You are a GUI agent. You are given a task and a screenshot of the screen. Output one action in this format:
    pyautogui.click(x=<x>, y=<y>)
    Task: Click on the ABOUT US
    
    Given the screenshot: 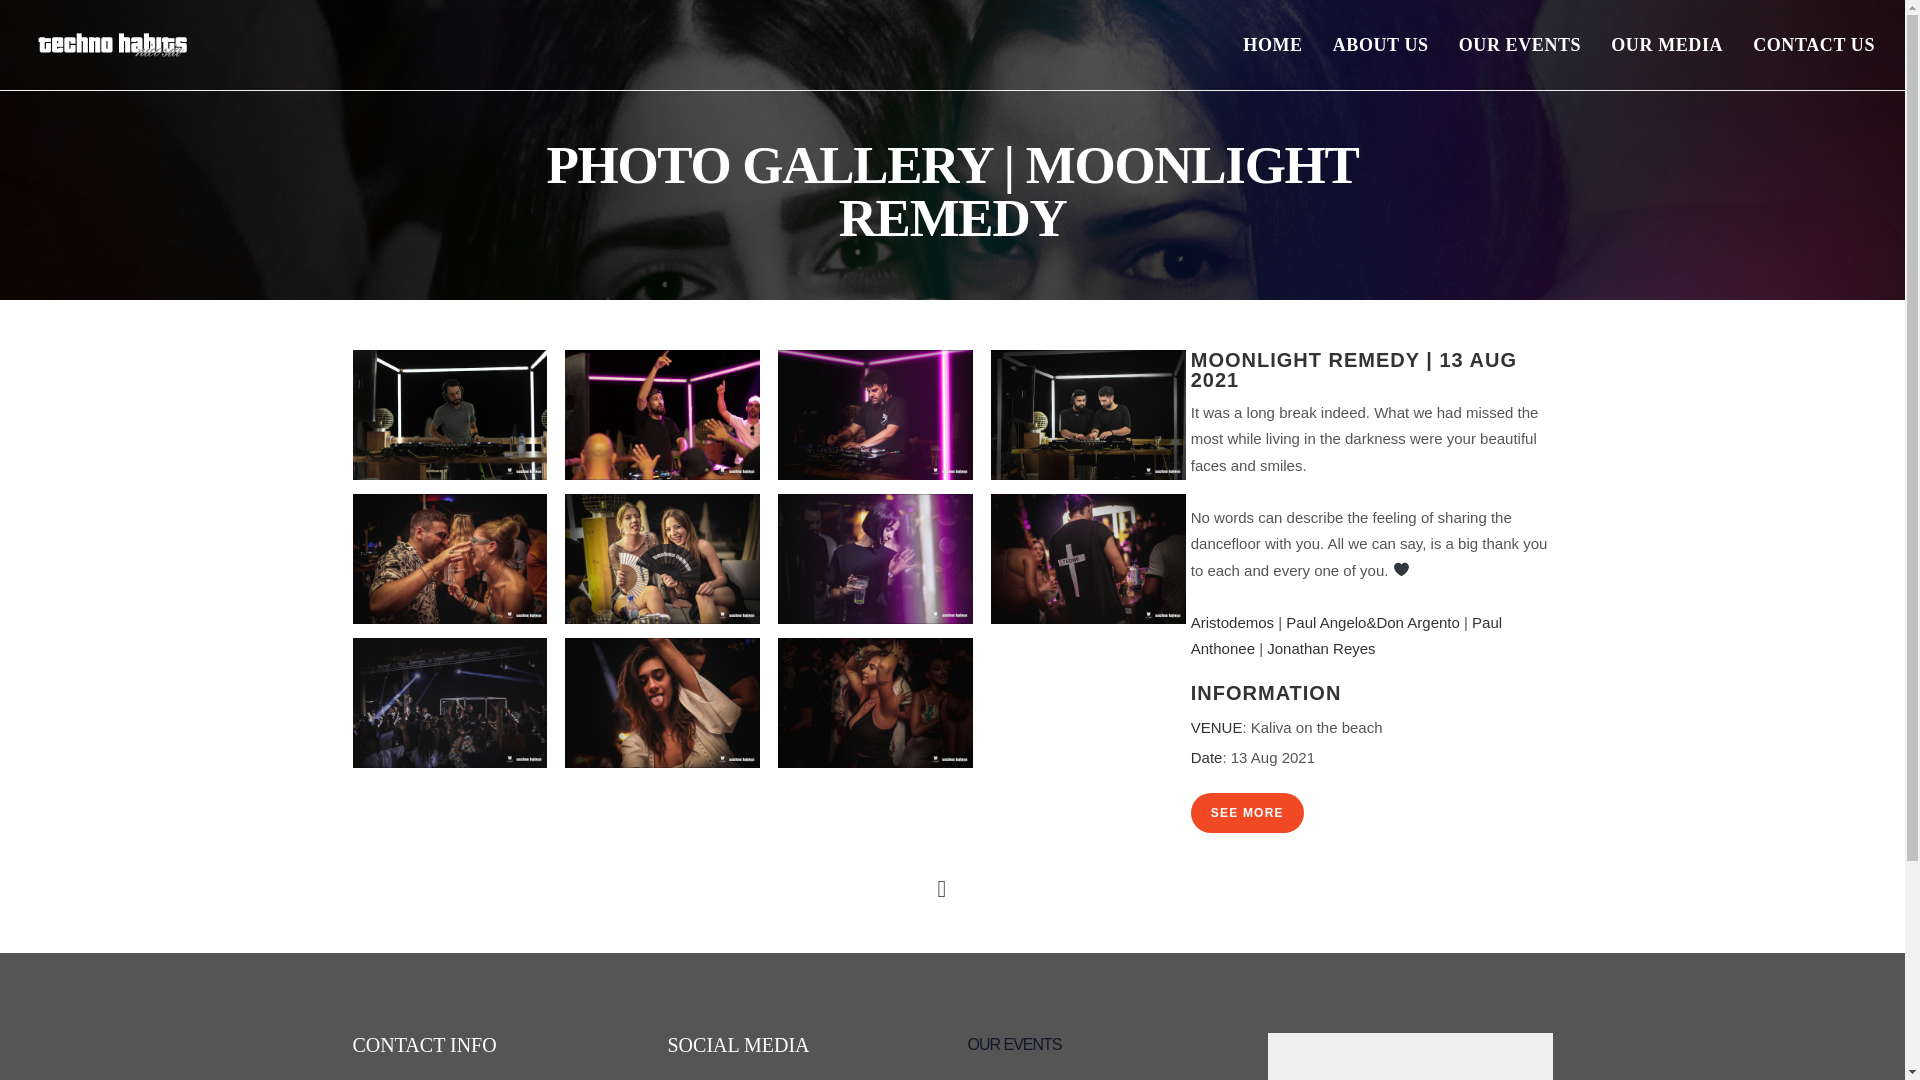 What is the action you would take?
    pyautogui.click(x=1380, y=44)
    